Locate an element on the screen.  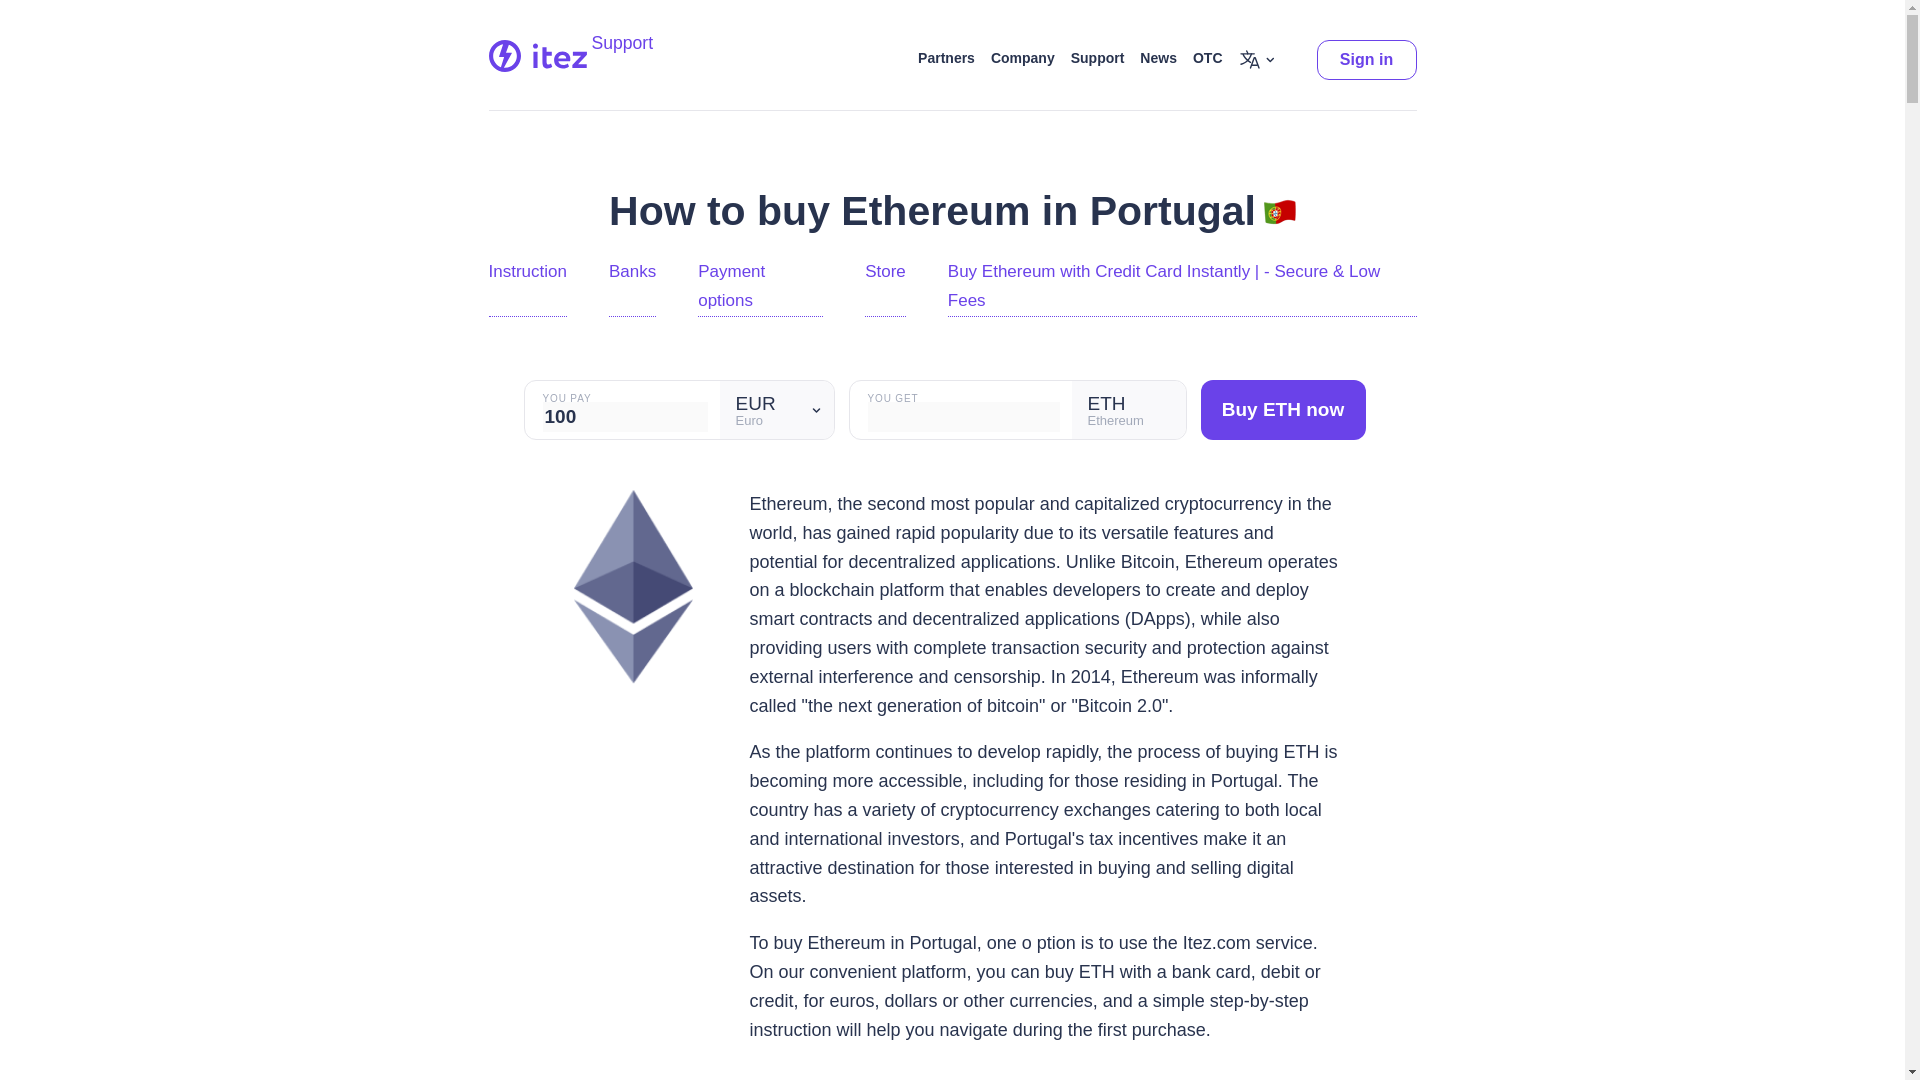
OTC is located at coordinates (1208, 60).